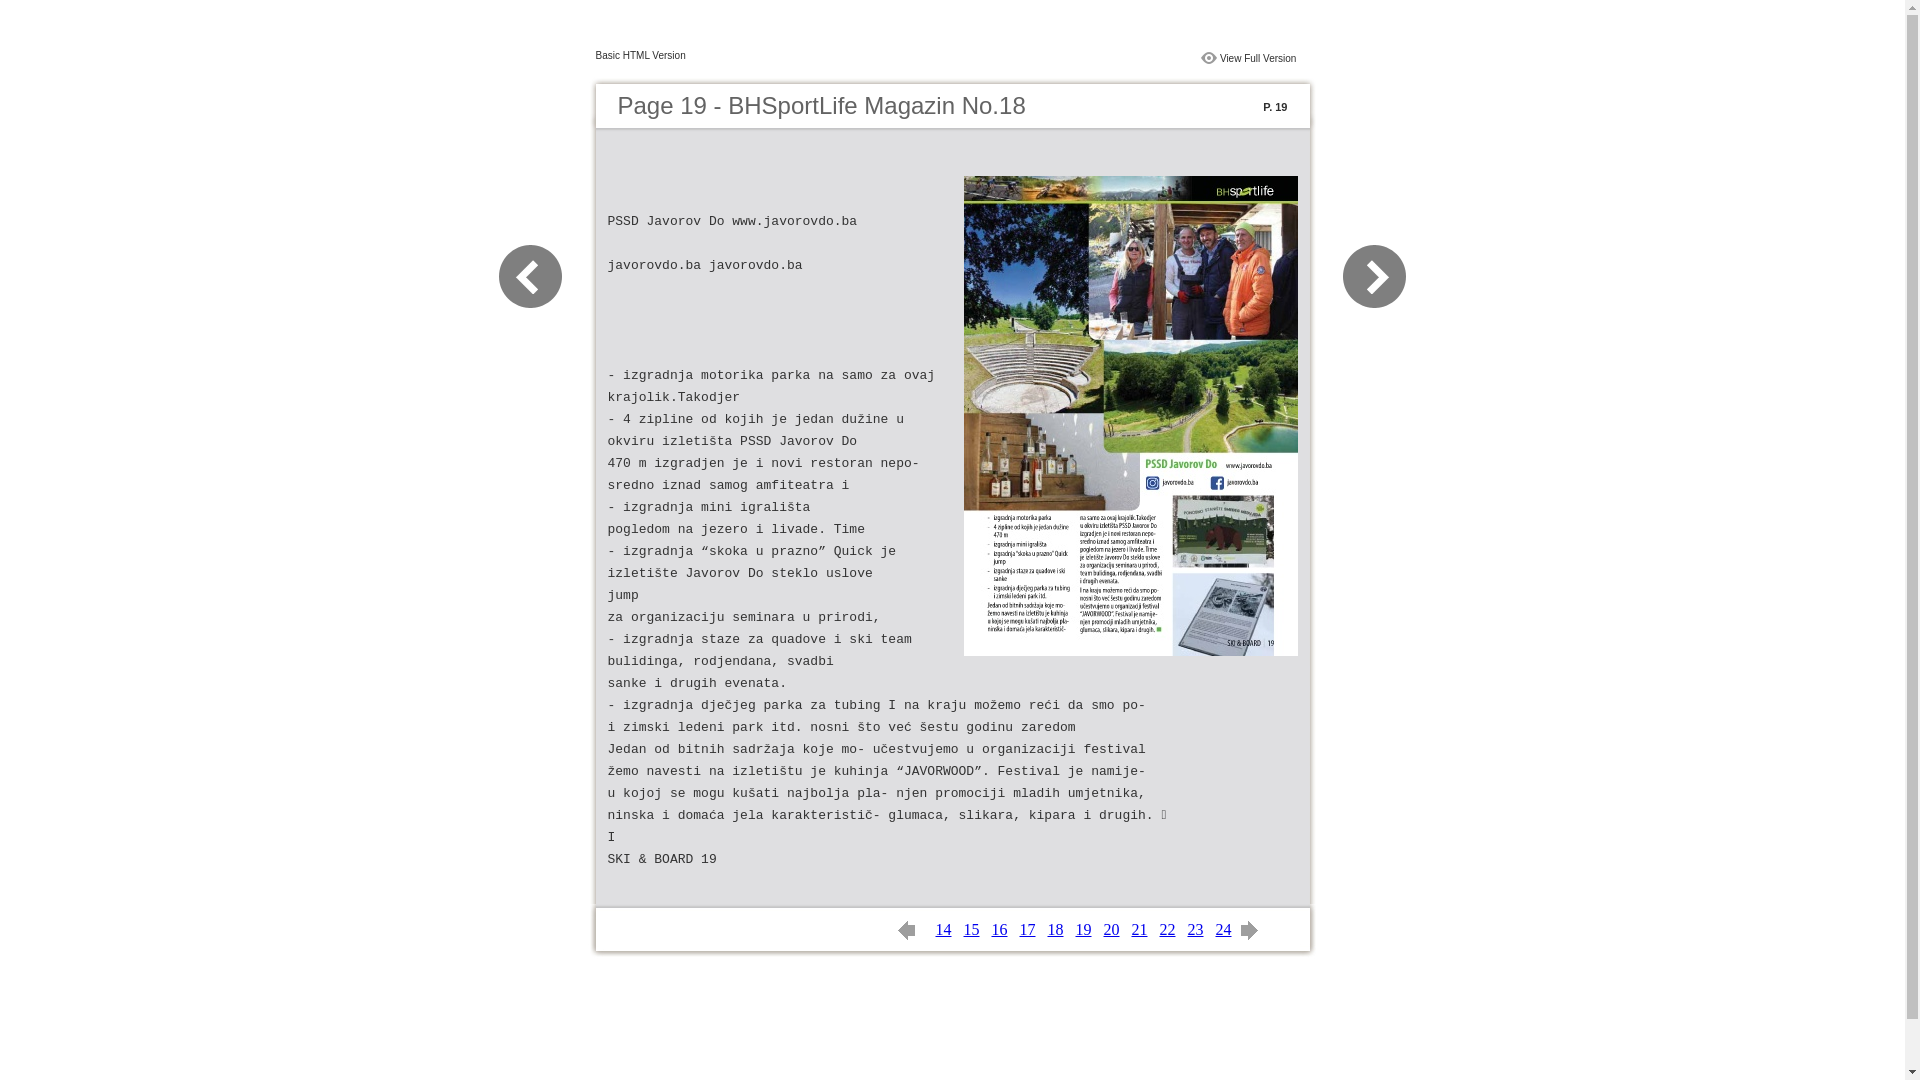  What do you see at coordinates (1056, 930) in the screenshot?
I see `18` at bounding box center [1056, 930].